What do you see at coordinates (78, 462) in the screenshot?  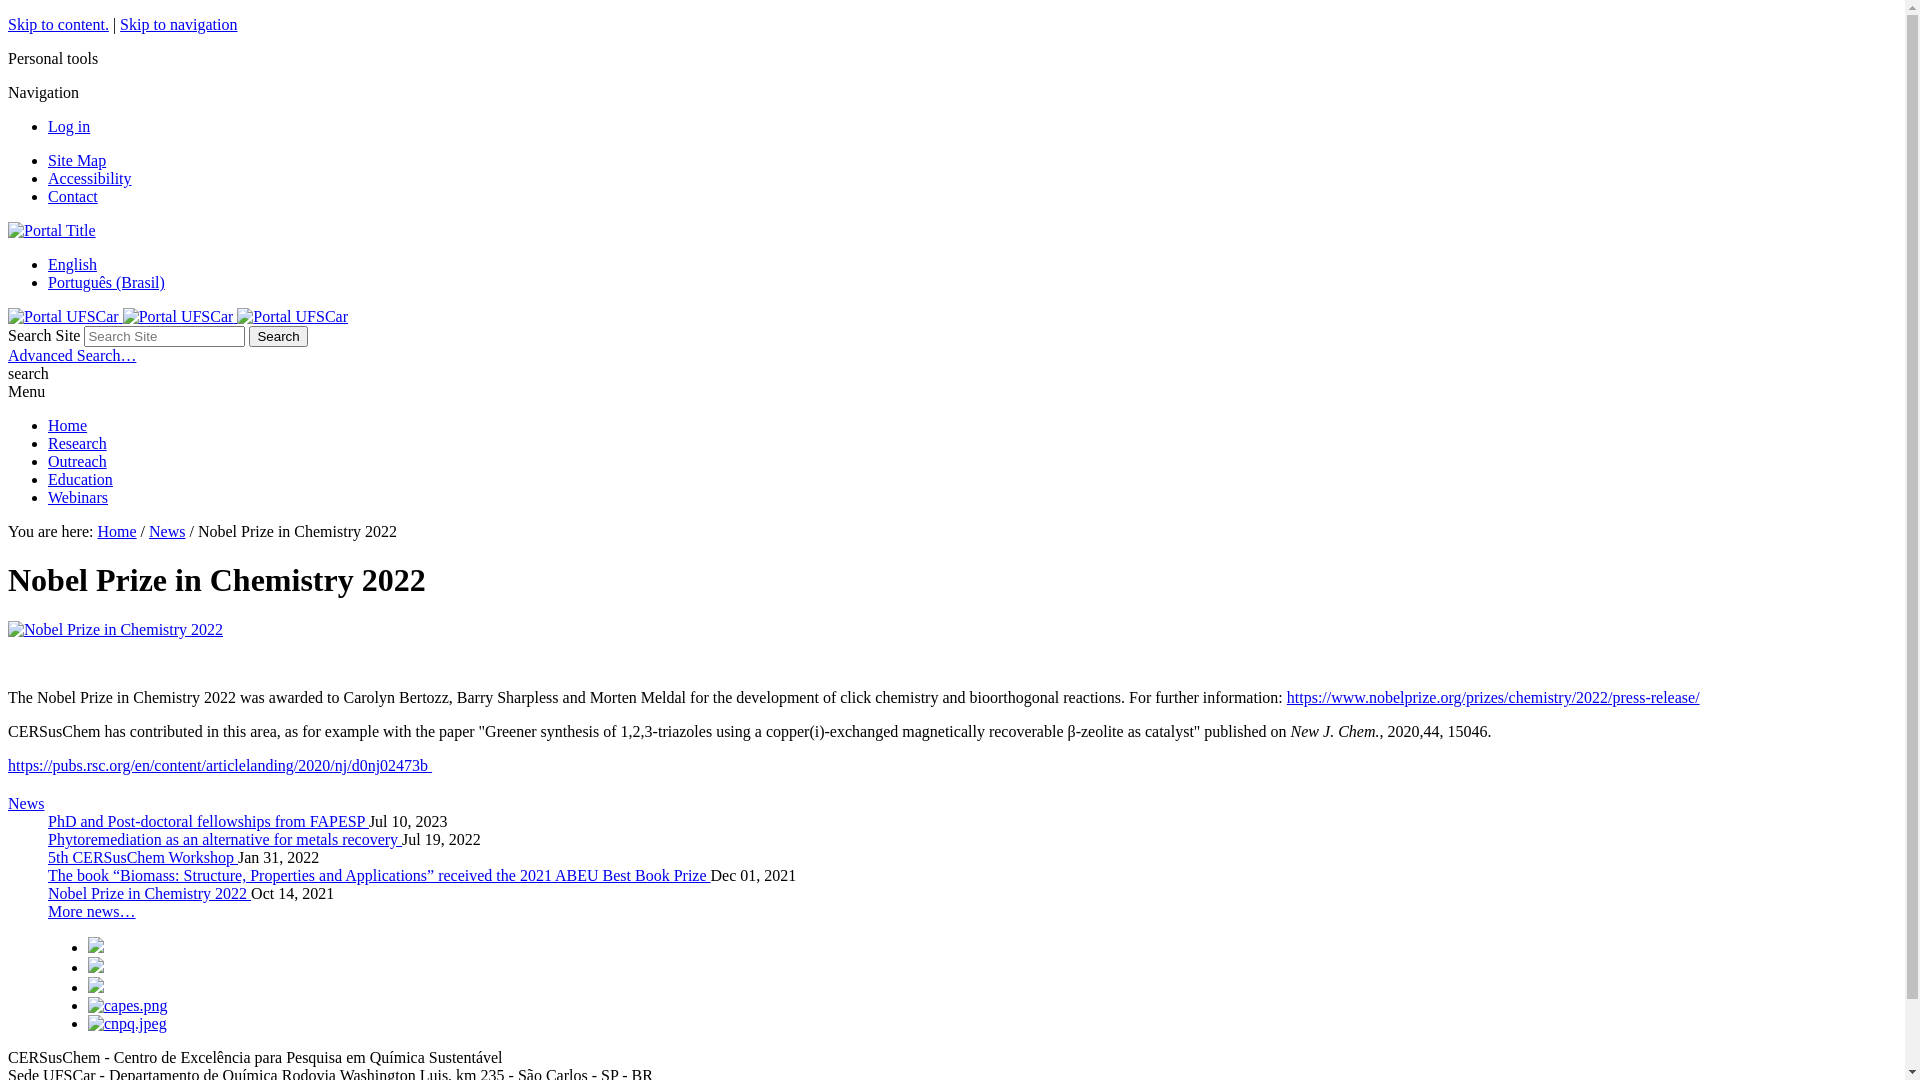 I see `Outreach` at bounding box center [78, 462].